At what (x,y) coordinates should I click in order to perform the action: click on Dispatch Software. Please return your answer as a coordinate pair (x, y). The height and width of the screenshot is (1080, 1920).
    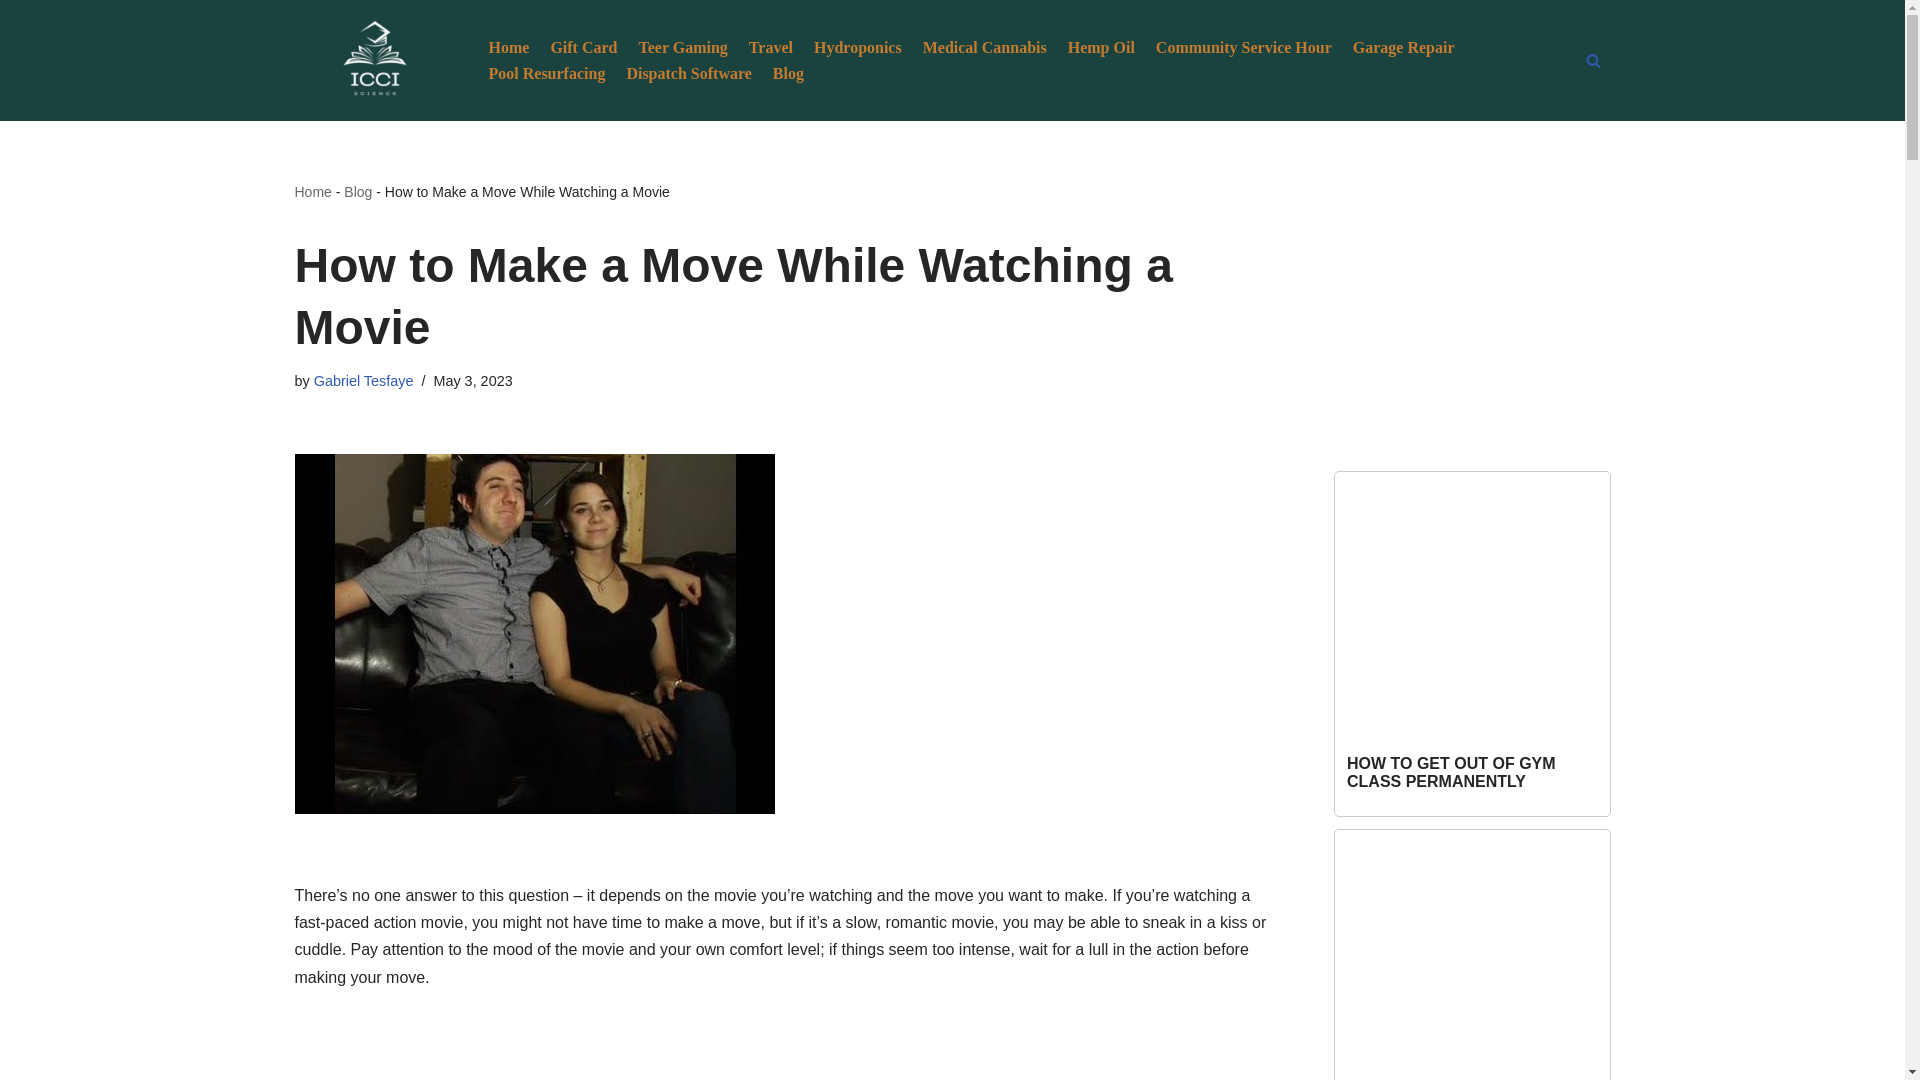
    Looking at the image, I should click on (688, 74).